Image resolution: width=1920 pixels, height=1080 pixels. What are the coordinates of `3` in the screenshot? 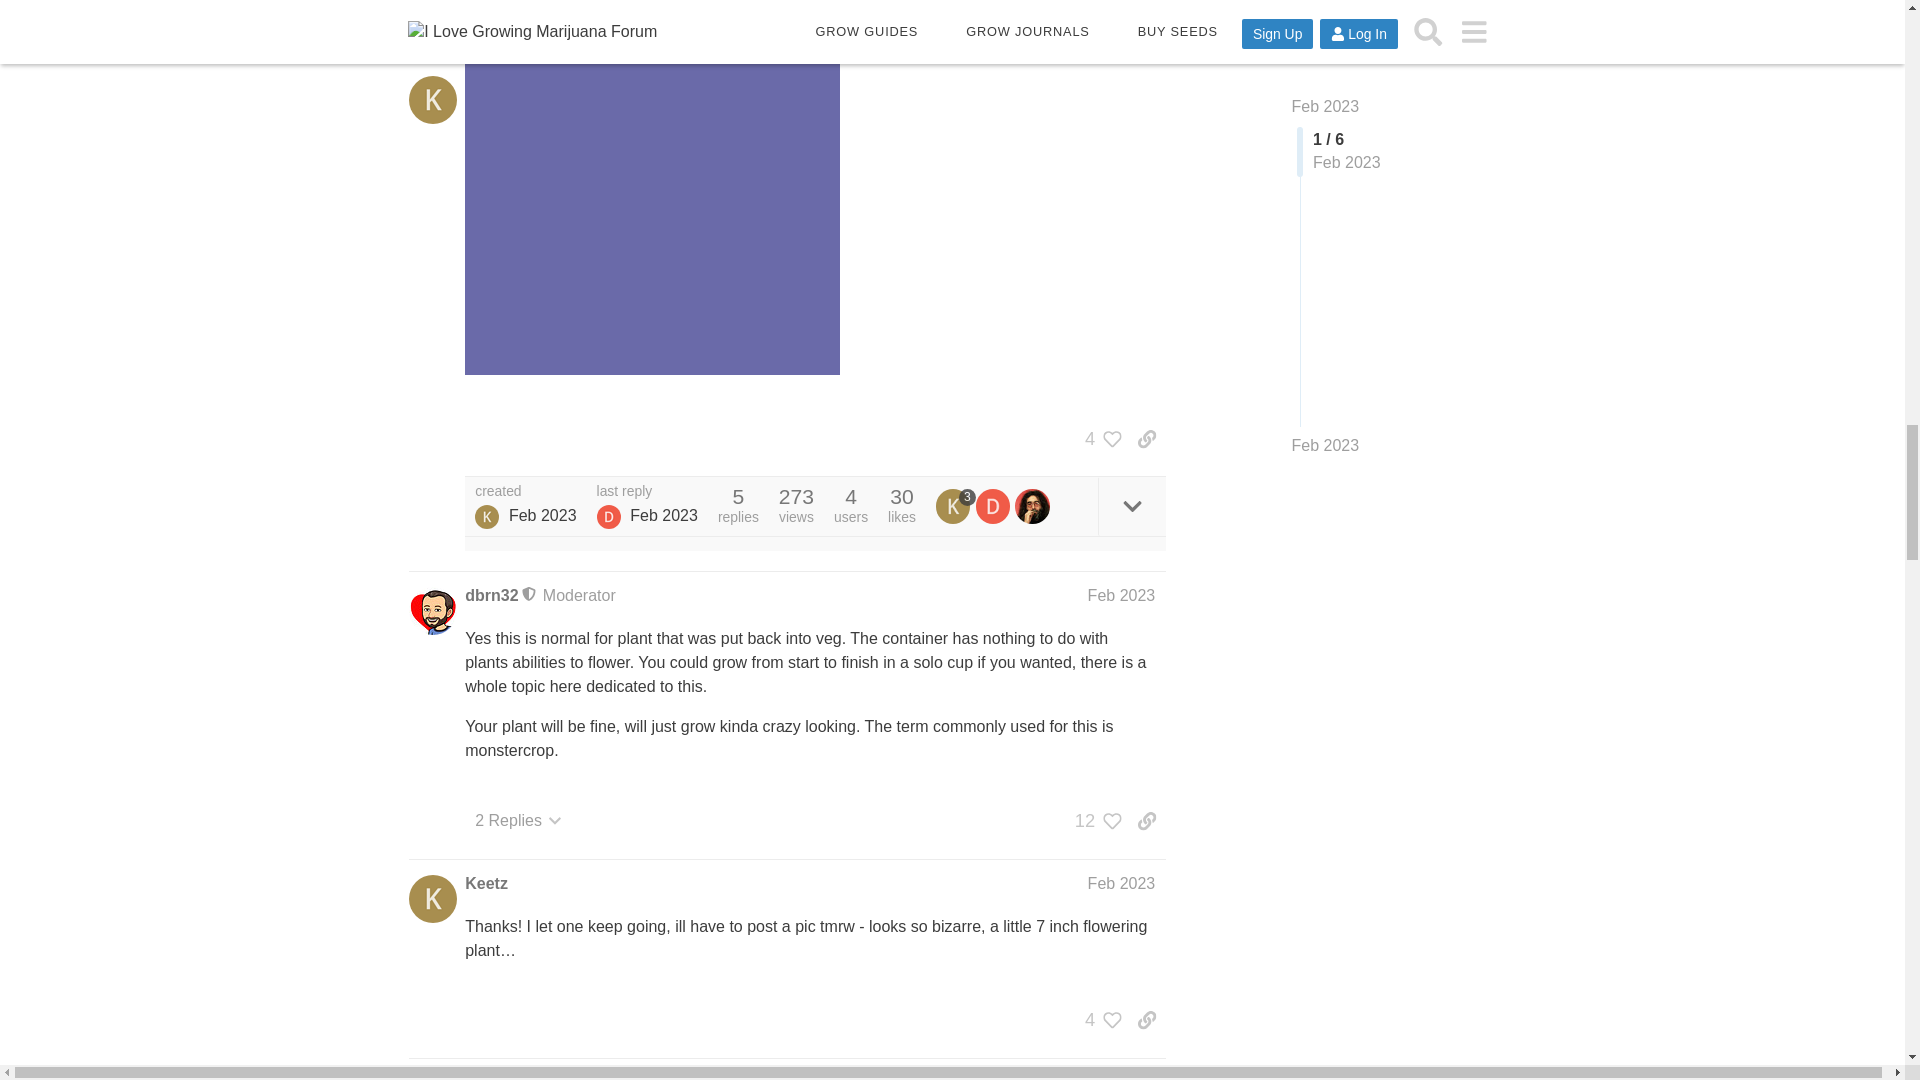 It's located at (956, 506).